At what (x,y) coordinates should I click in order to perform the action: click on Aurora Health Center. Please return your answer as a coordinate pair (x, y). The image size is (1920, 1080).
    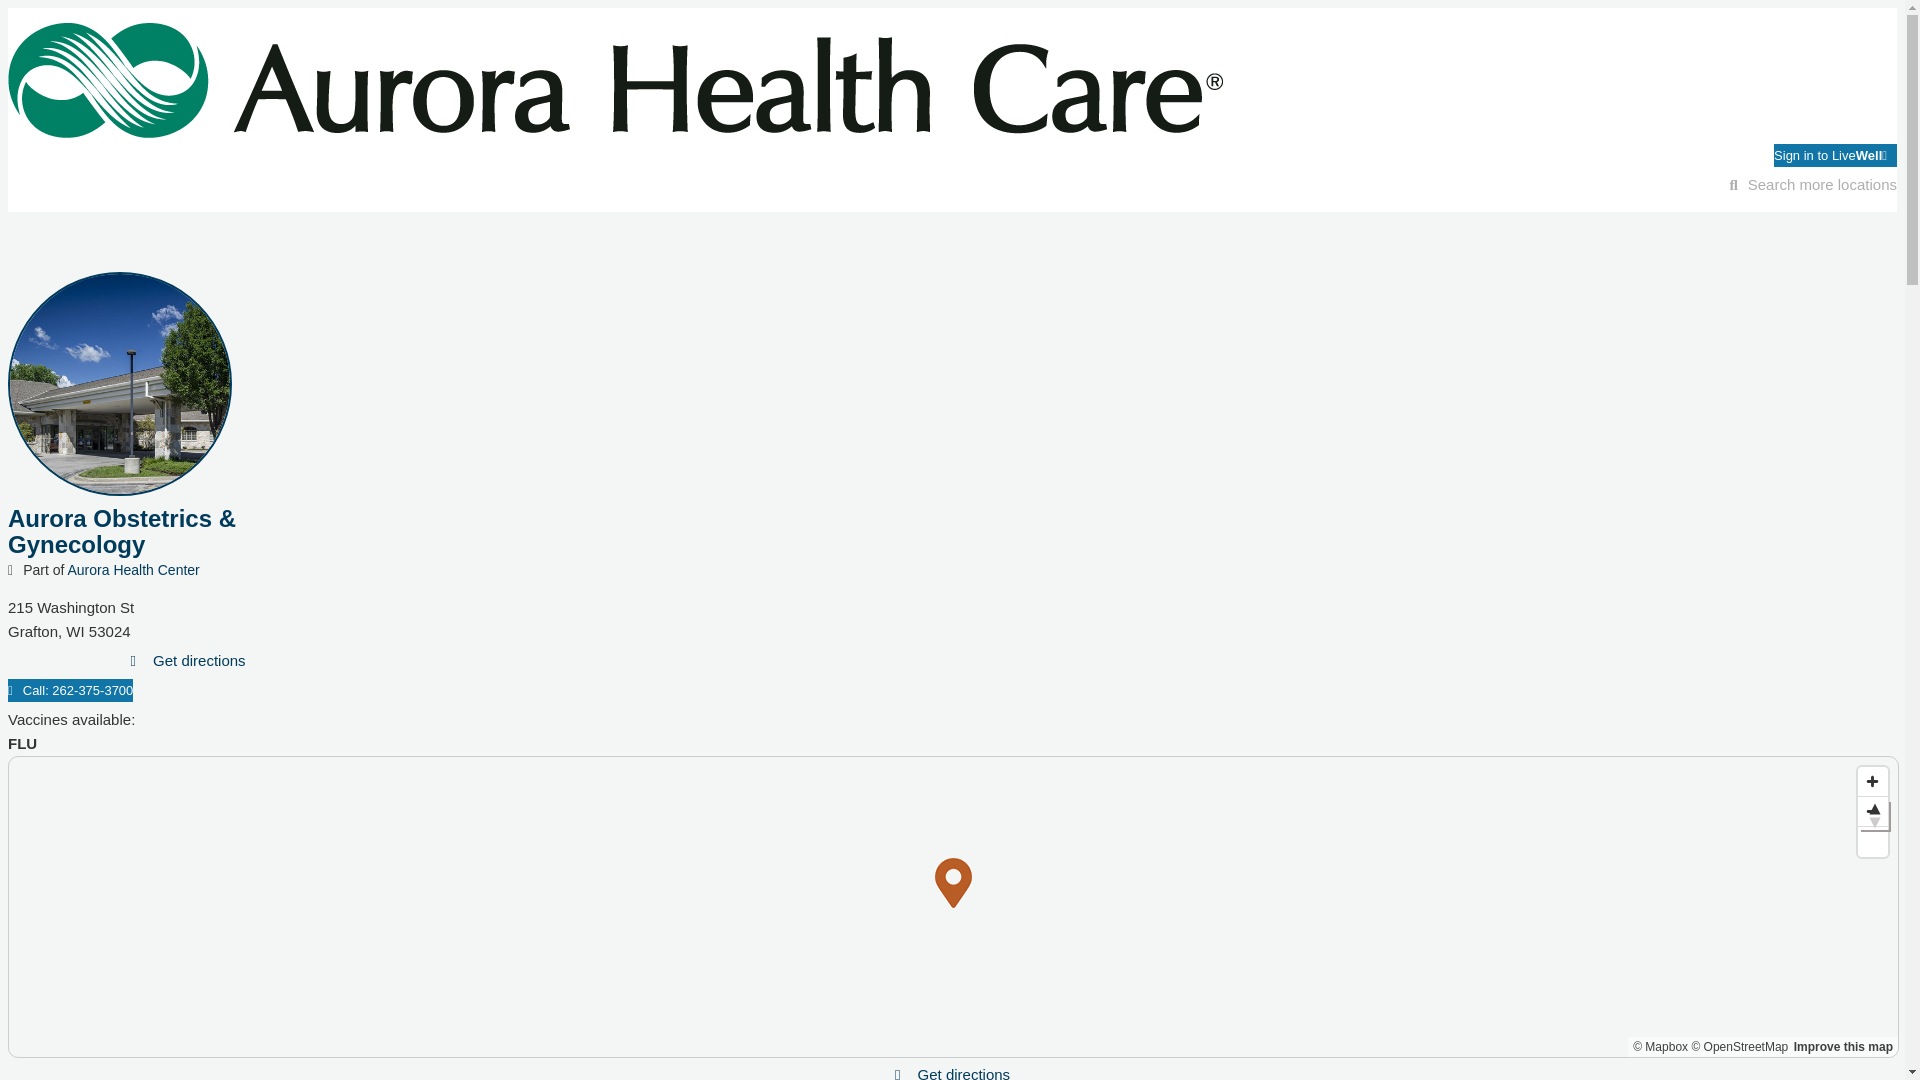
    Looking at the image, I should click on (133, 569).